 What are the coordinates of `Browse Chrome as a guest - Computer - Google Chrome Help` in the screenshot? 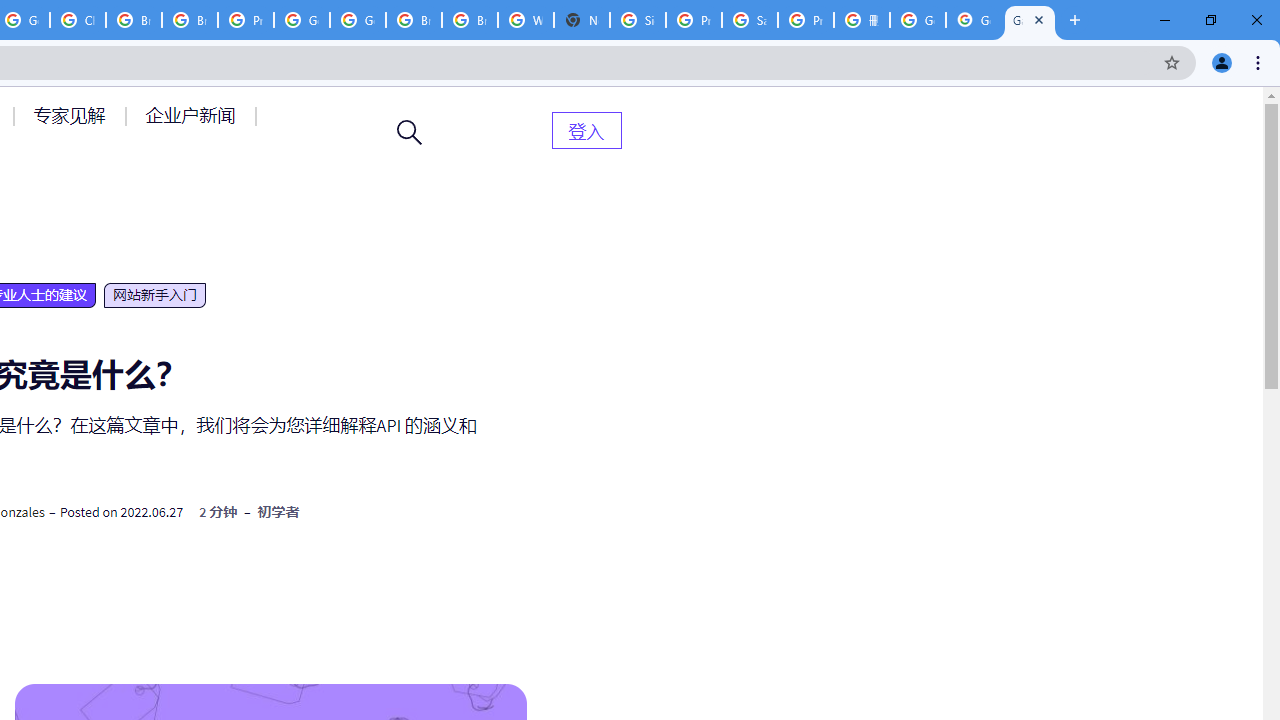 It's located at (414, 20).